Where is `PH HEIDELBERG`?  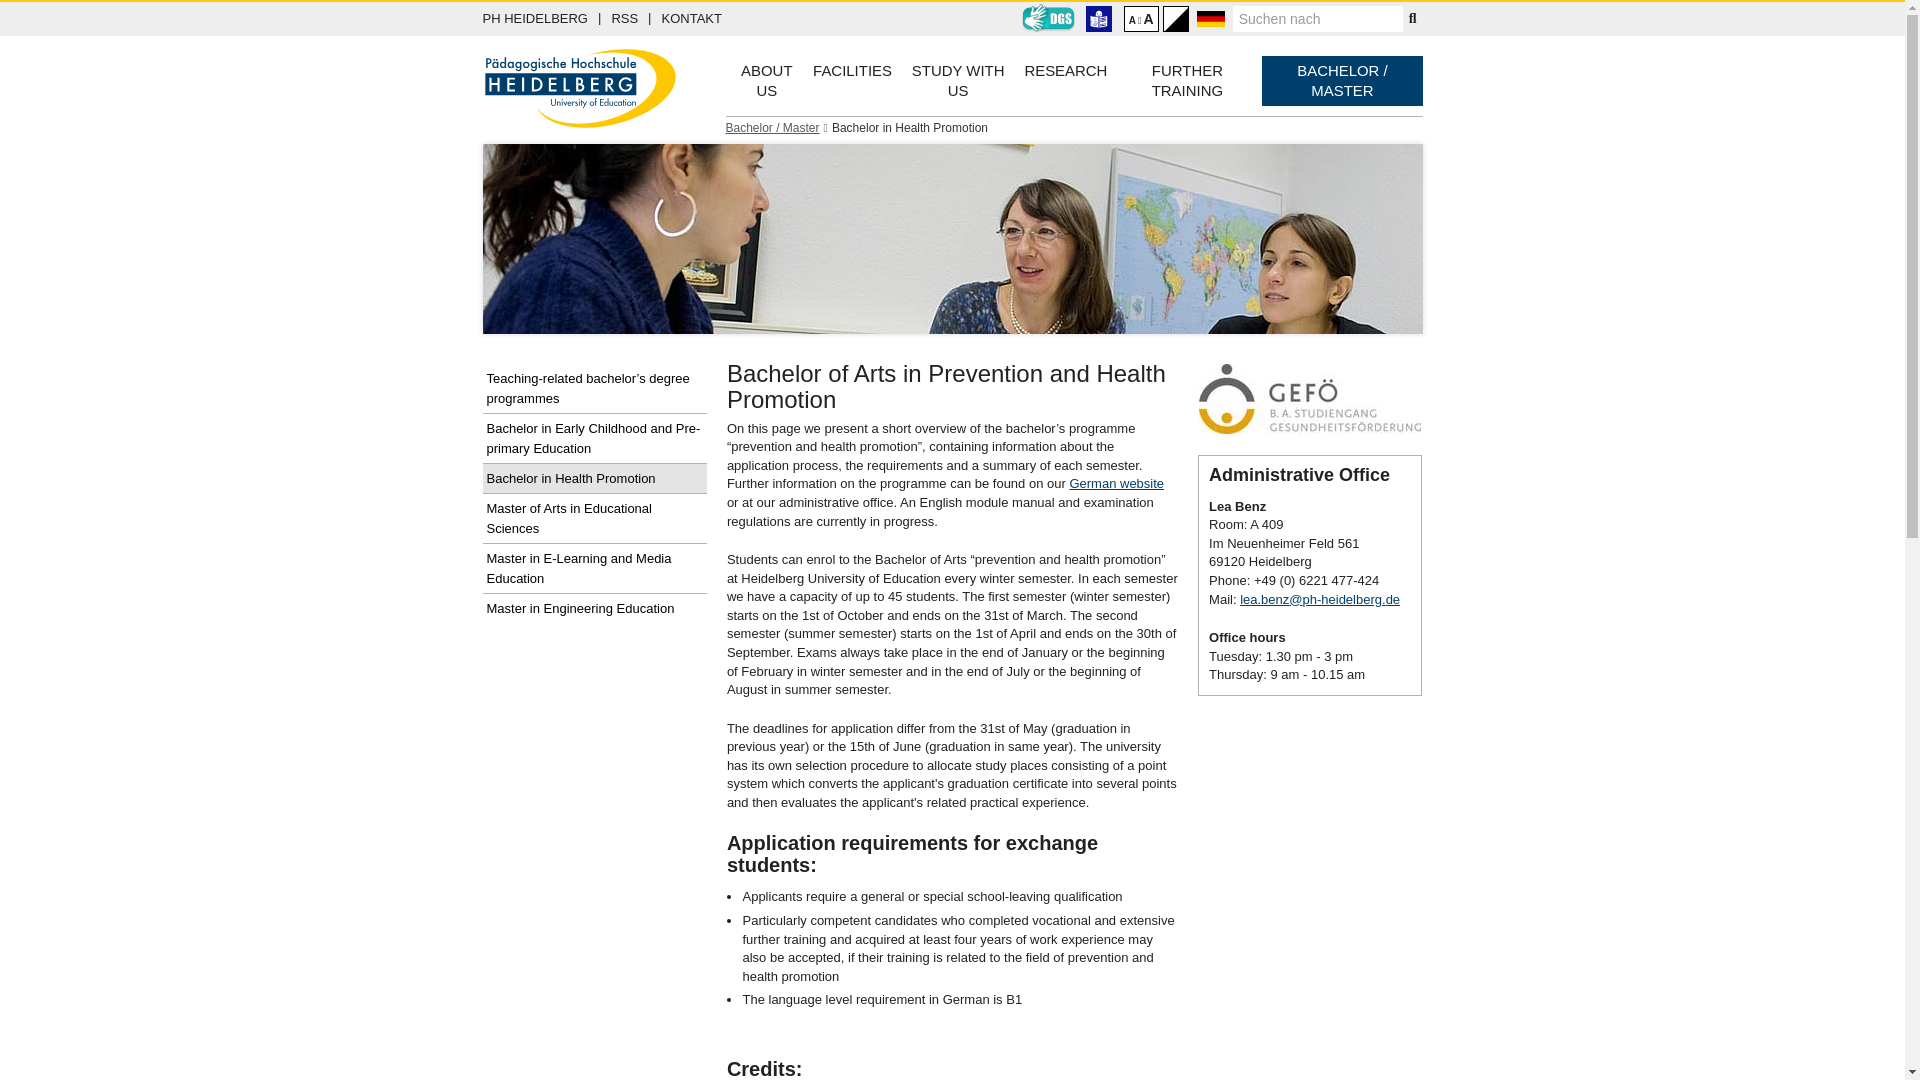
PH HEIDELBERG is located at coordinates (624, 18).